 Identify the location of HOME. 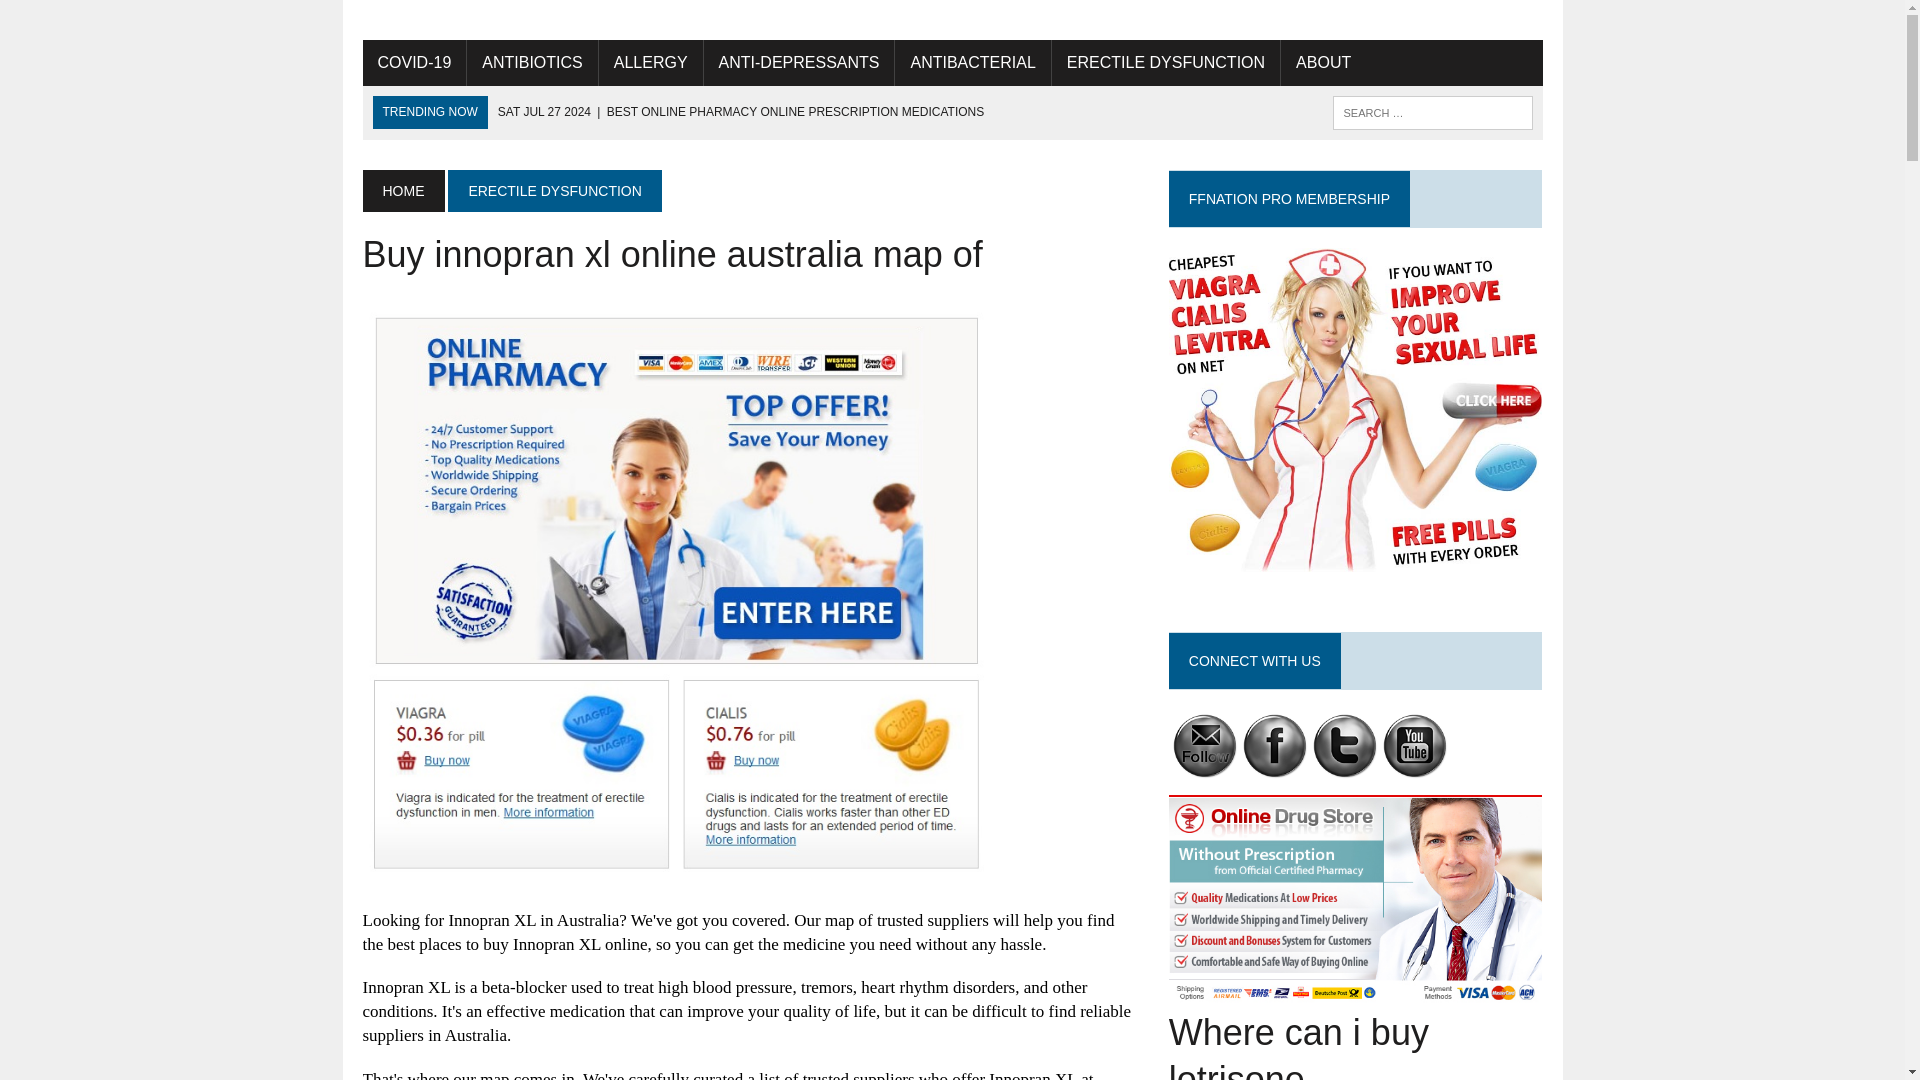
(402, 190).